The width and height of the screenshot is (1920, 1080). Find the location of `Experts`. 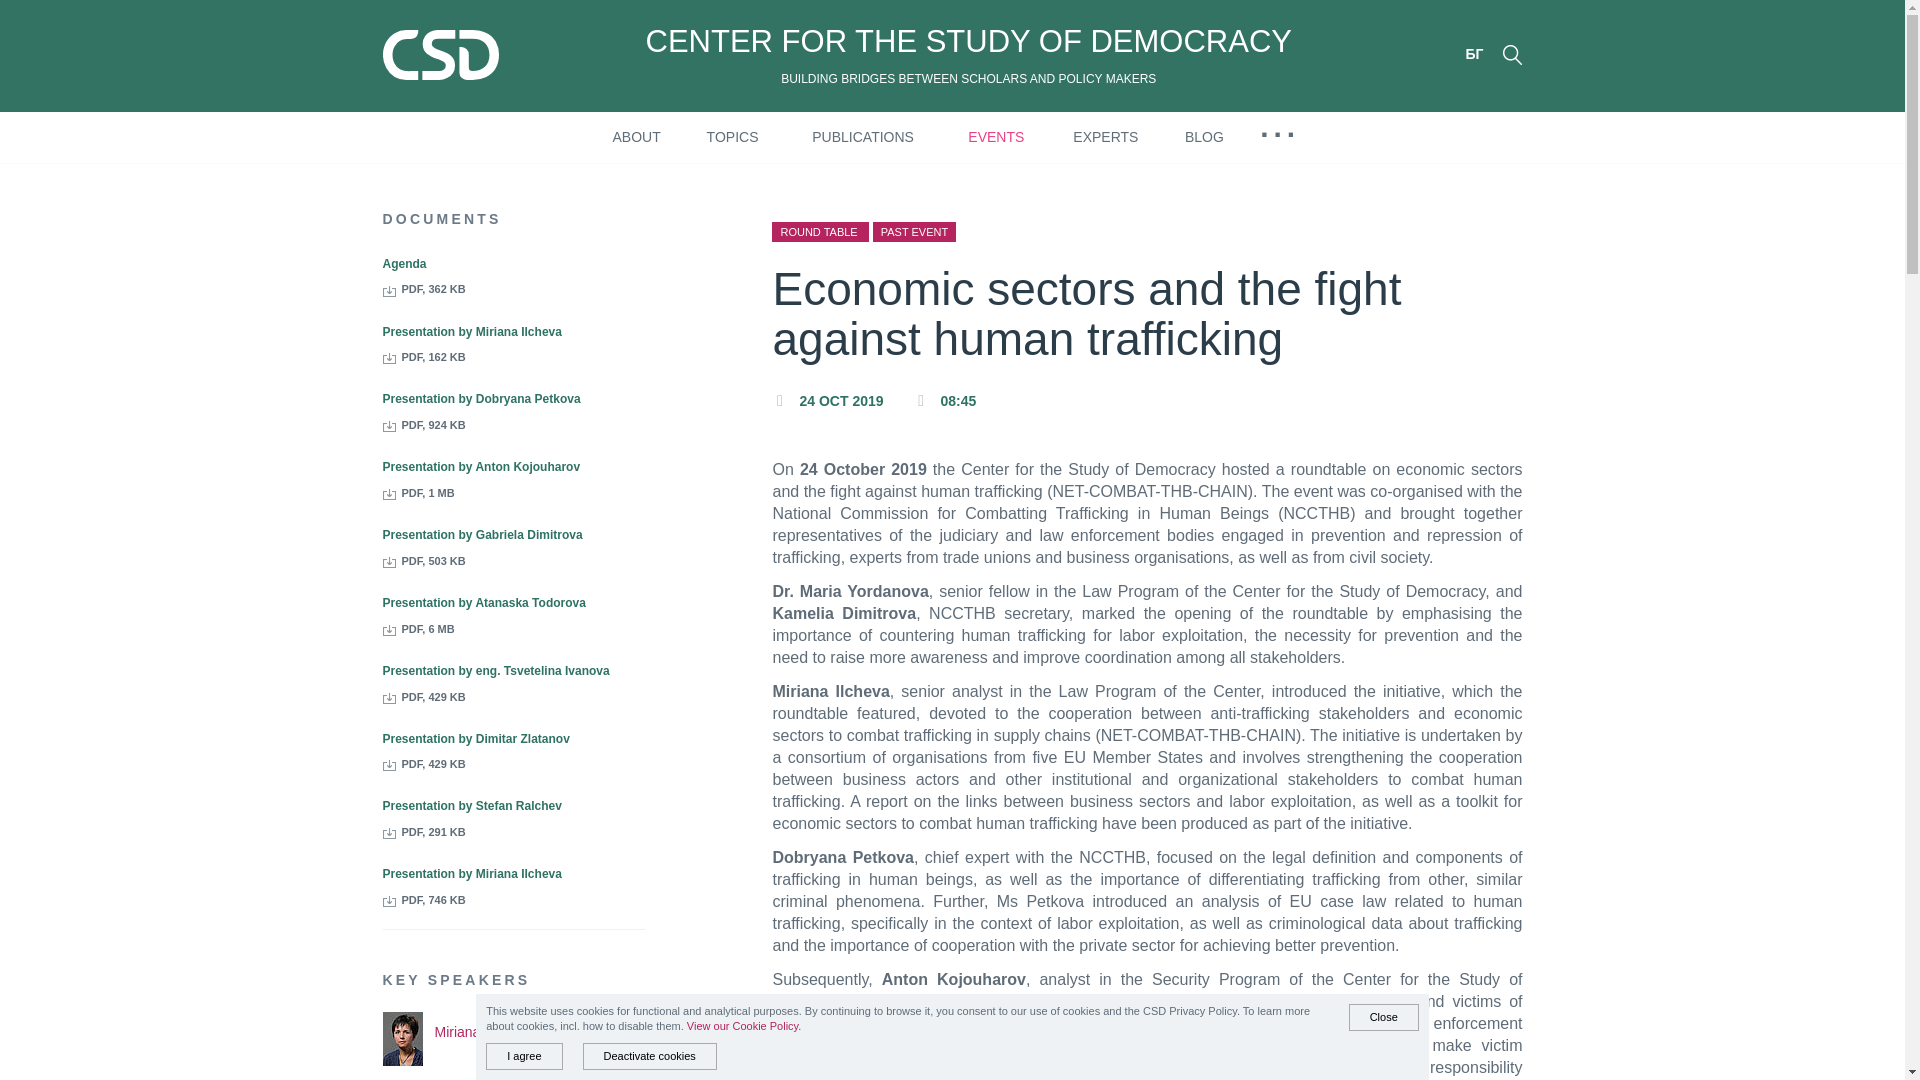

Experts is located at coordinates (1106, 137).